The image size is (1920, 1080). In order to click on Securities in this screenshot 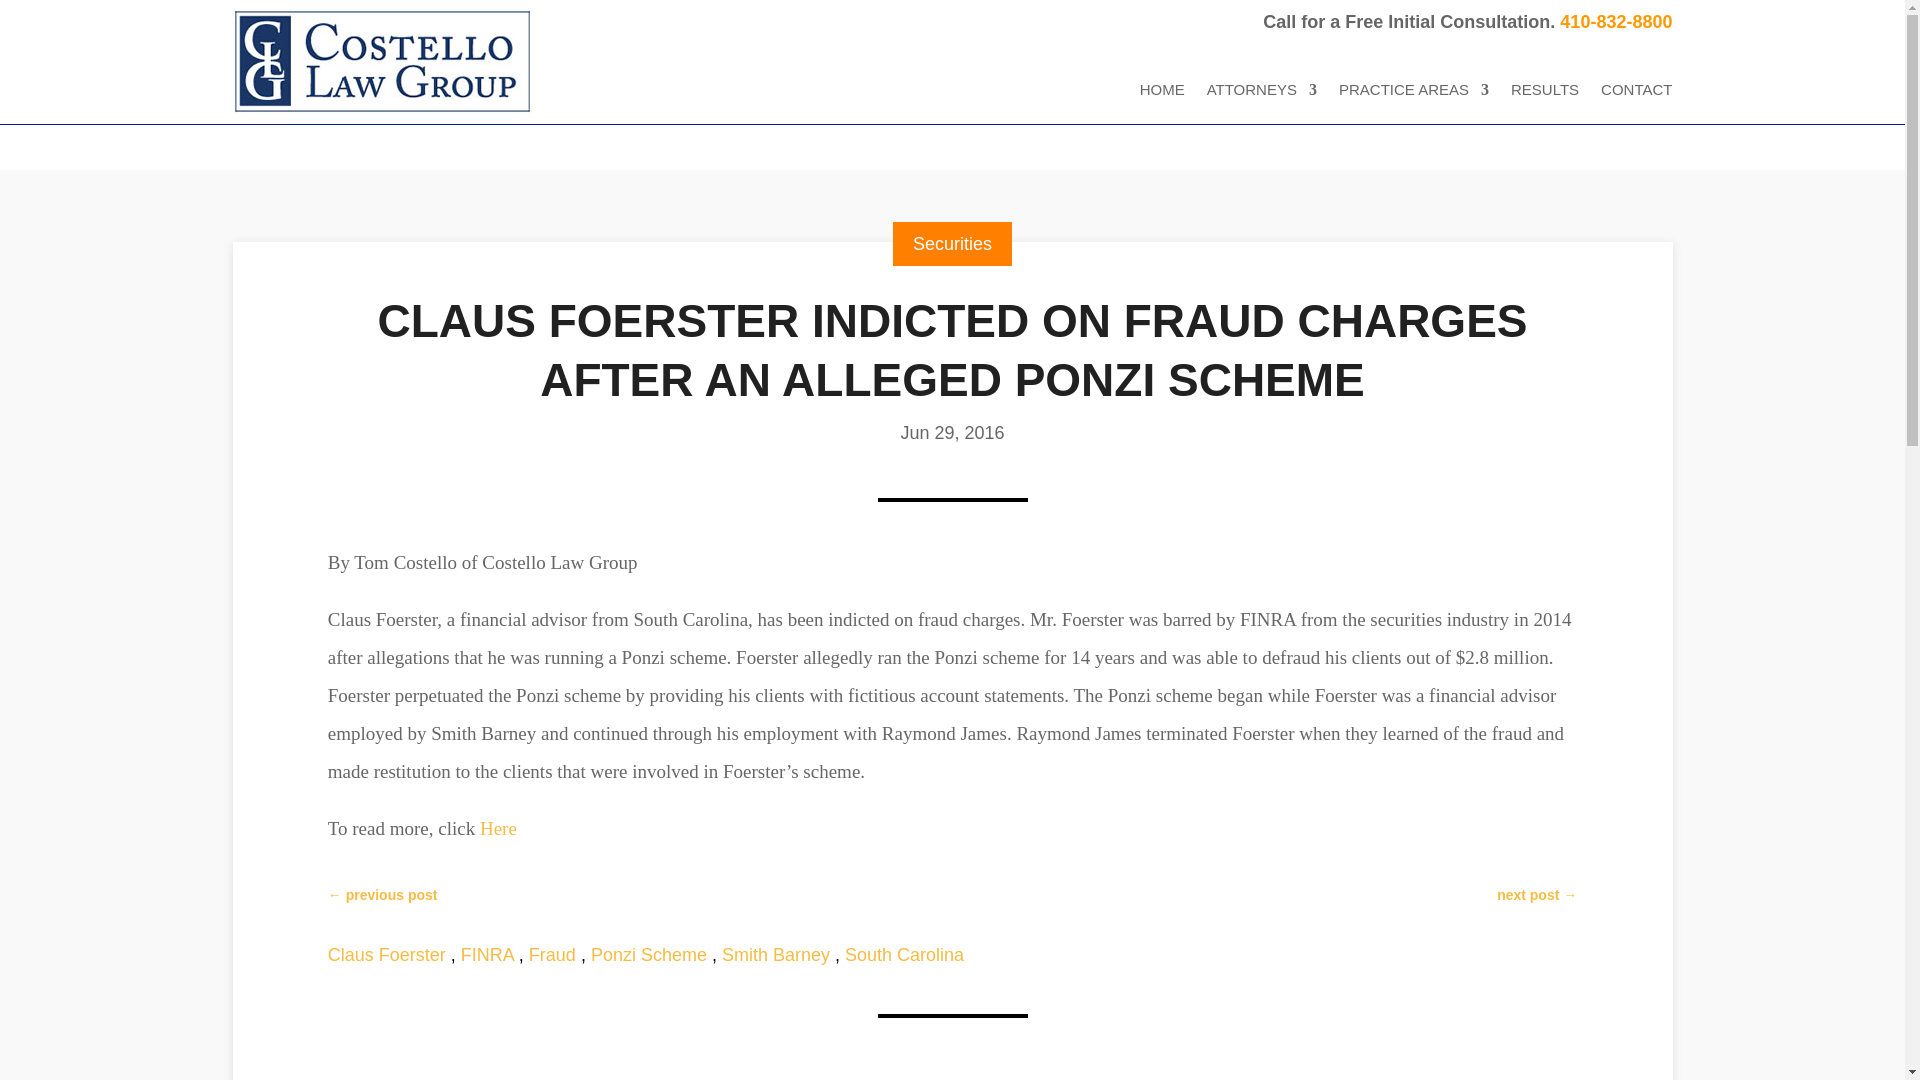, I will do `click(952, 244)`.